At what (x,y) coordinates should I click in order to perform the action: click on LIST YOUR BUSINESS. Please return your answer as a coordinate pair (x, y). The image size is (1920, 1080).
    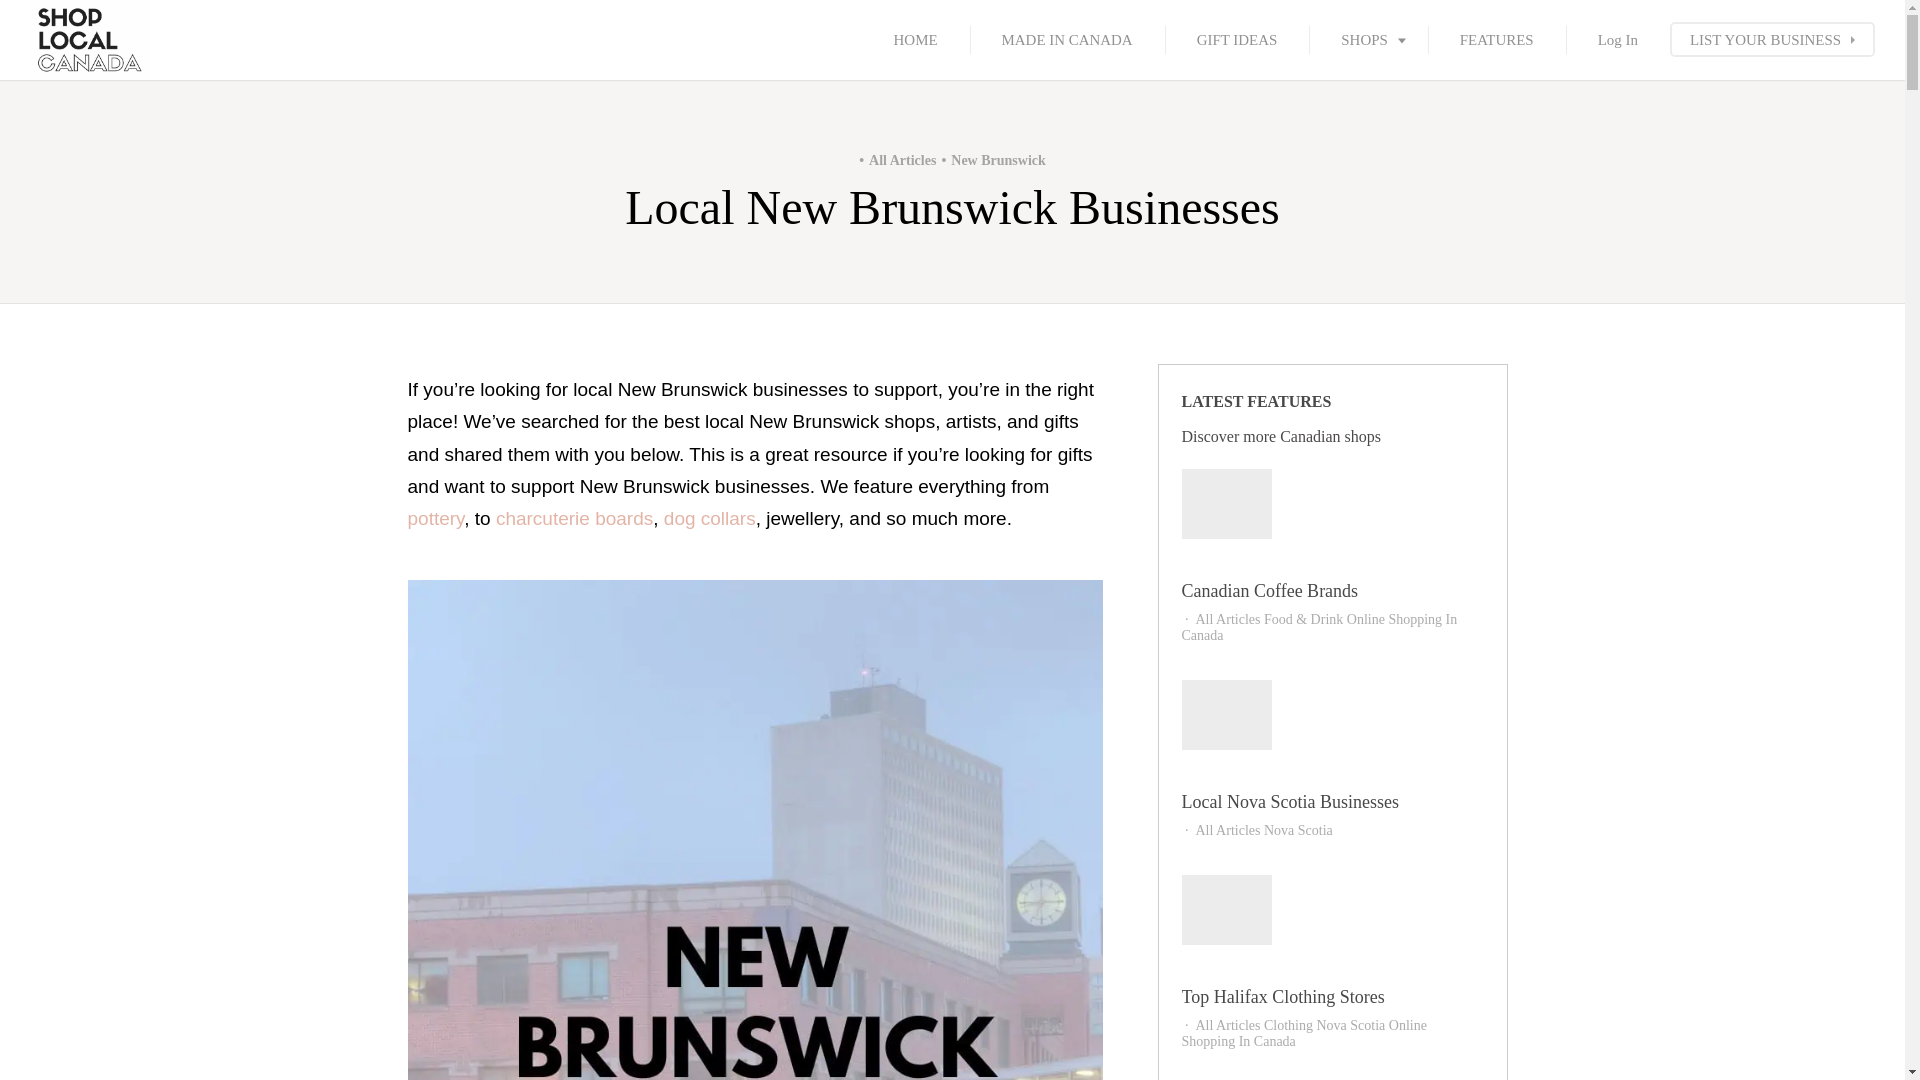
    Looking at the image, I should click on (1772, 39).